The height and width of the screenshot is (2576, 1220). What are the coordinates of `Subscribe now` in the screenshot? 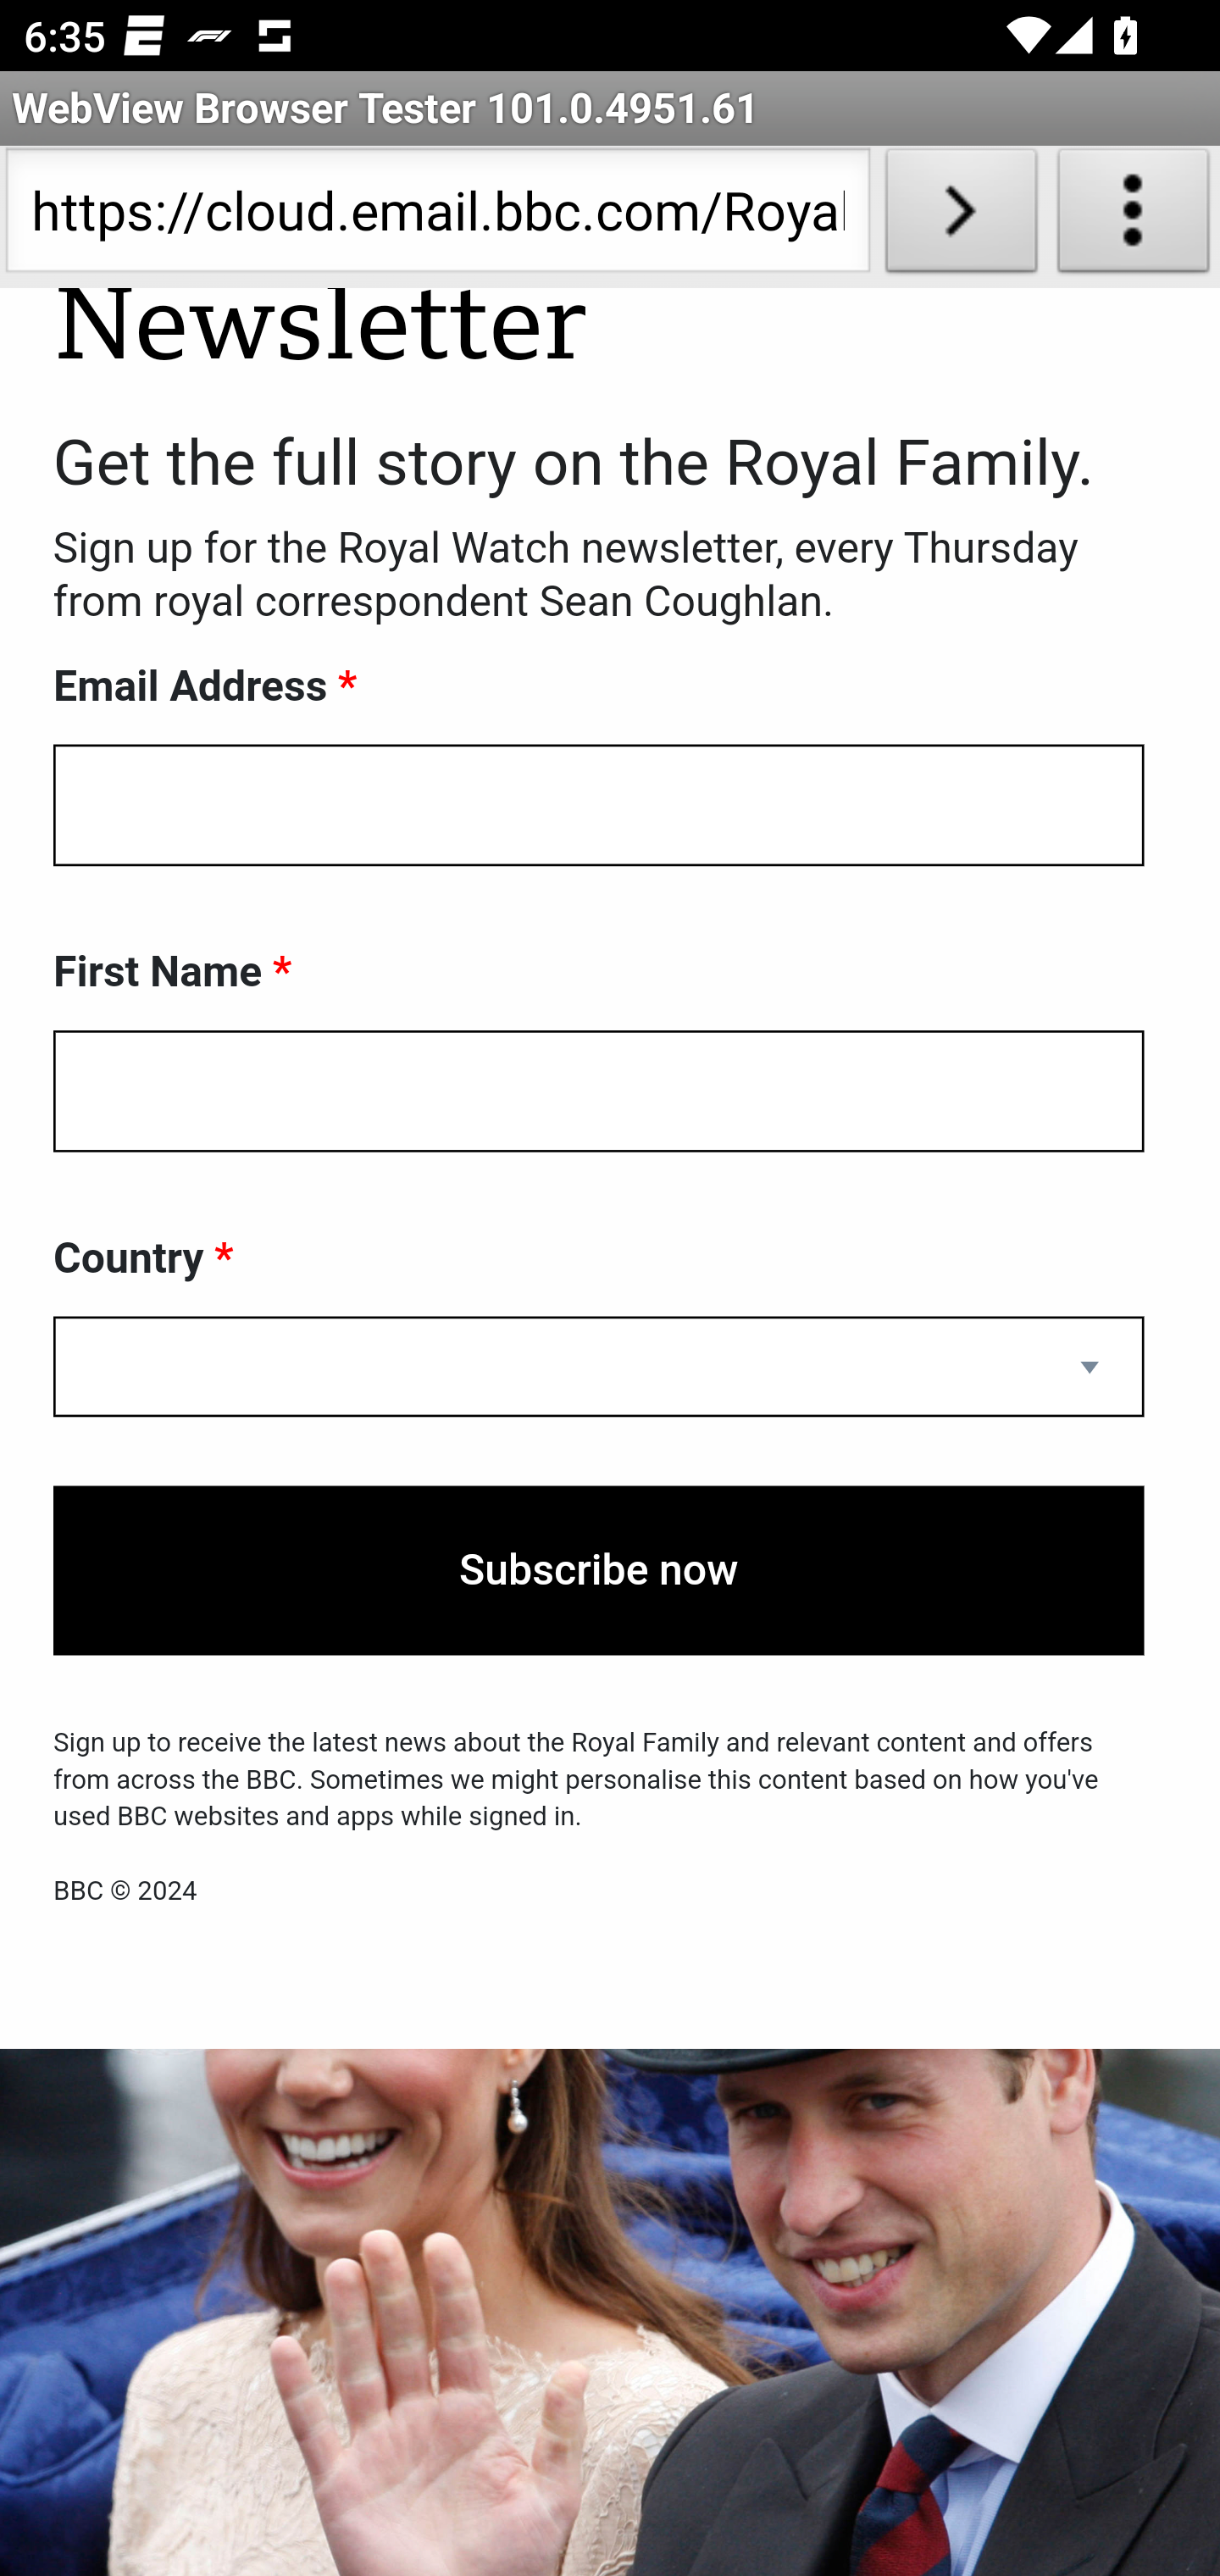 It's located at (599, 1573).